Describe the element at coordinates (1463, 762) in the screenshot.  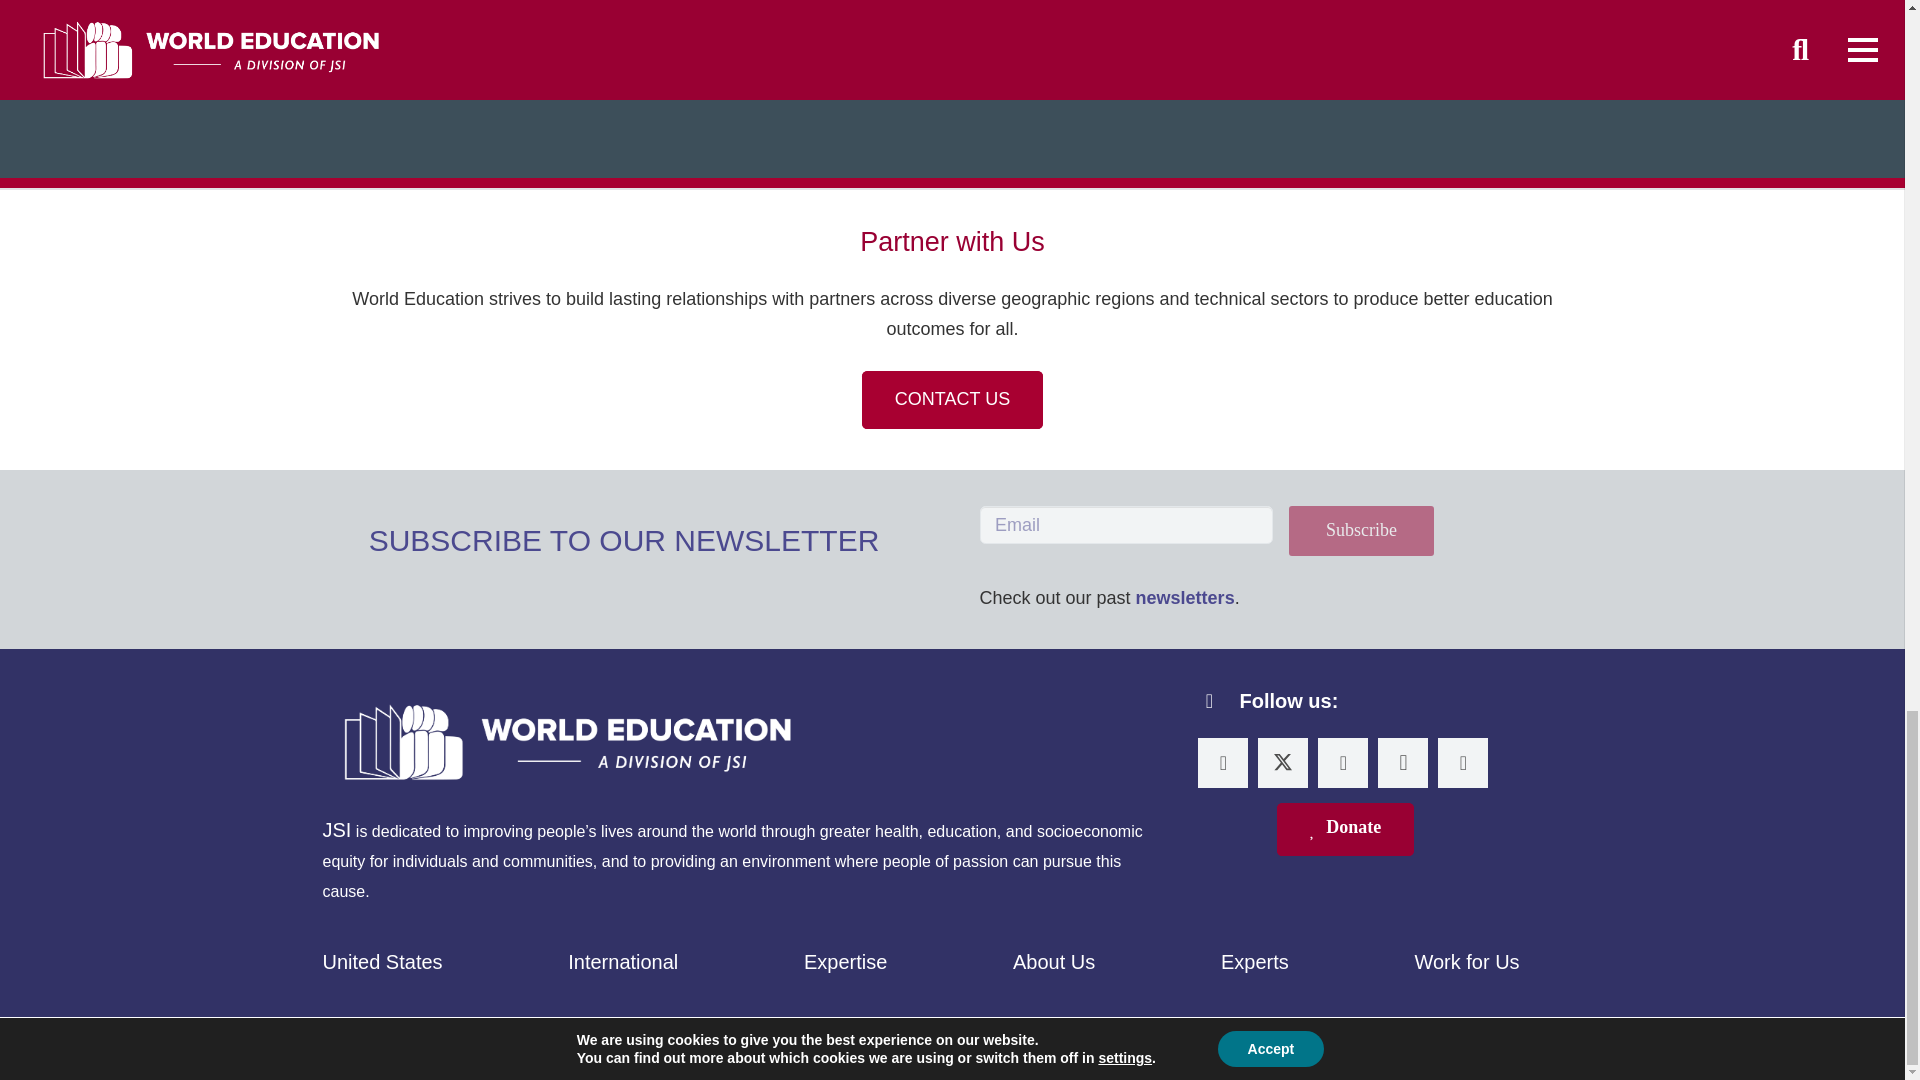
I see `YouTube` at that location.